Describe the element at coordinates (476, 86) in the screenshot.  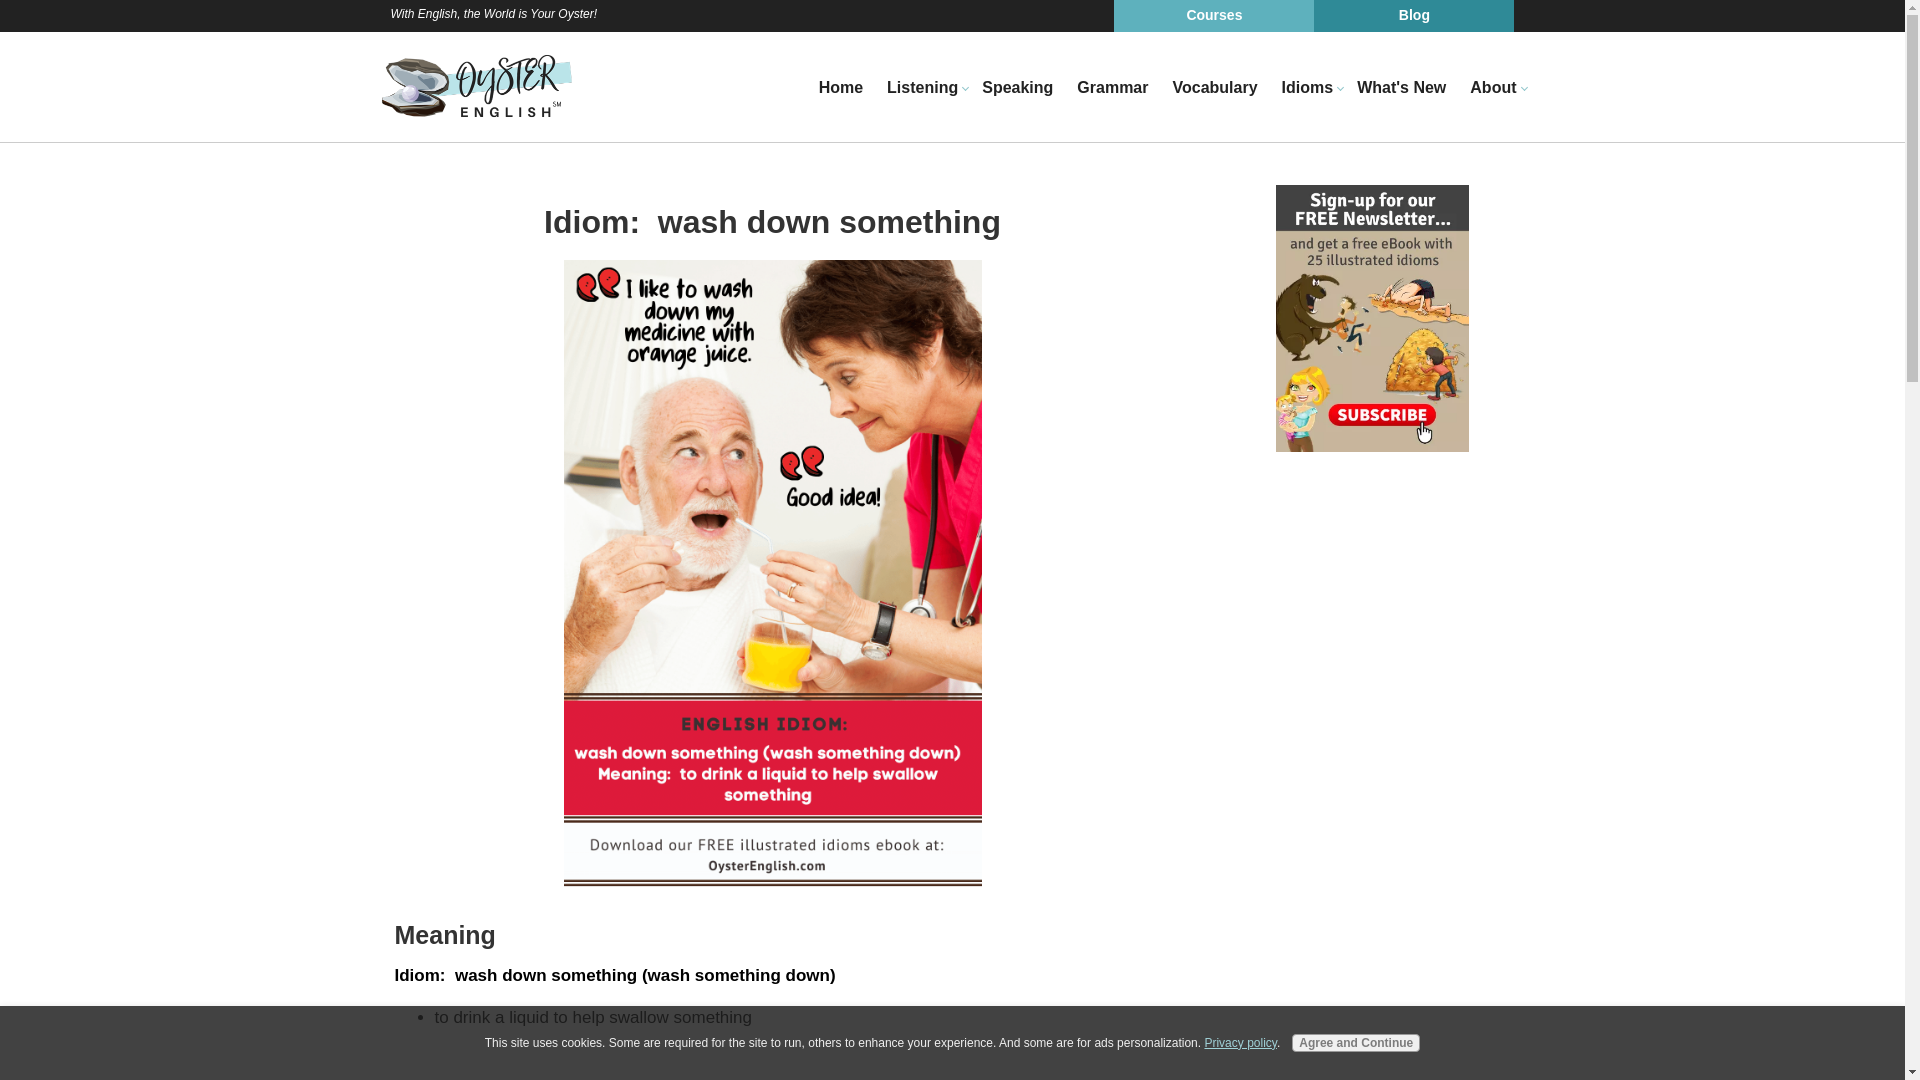
I see `OYSTERENGLISH.COM` at that location.